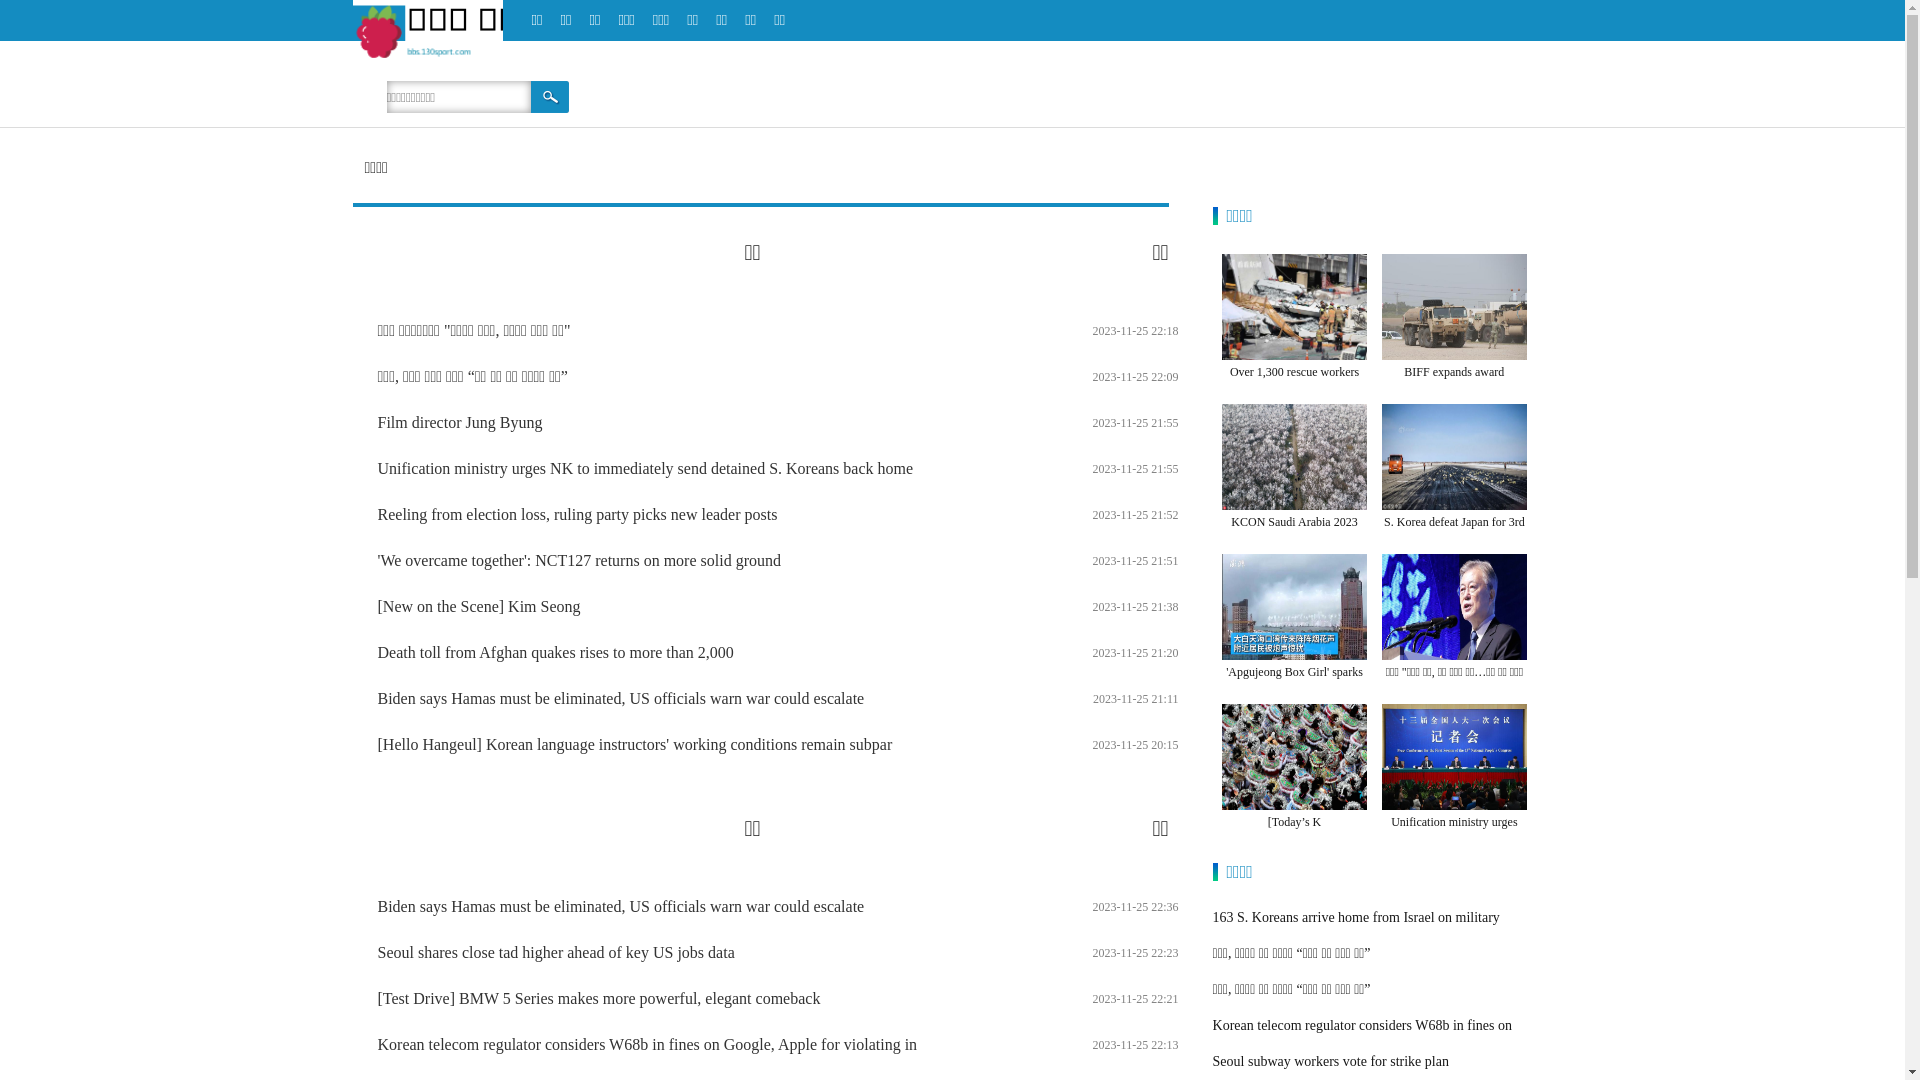  Describe the element at coordinates (460, 422) in the screenshot. I see `Film director Jung Byung` at that location.